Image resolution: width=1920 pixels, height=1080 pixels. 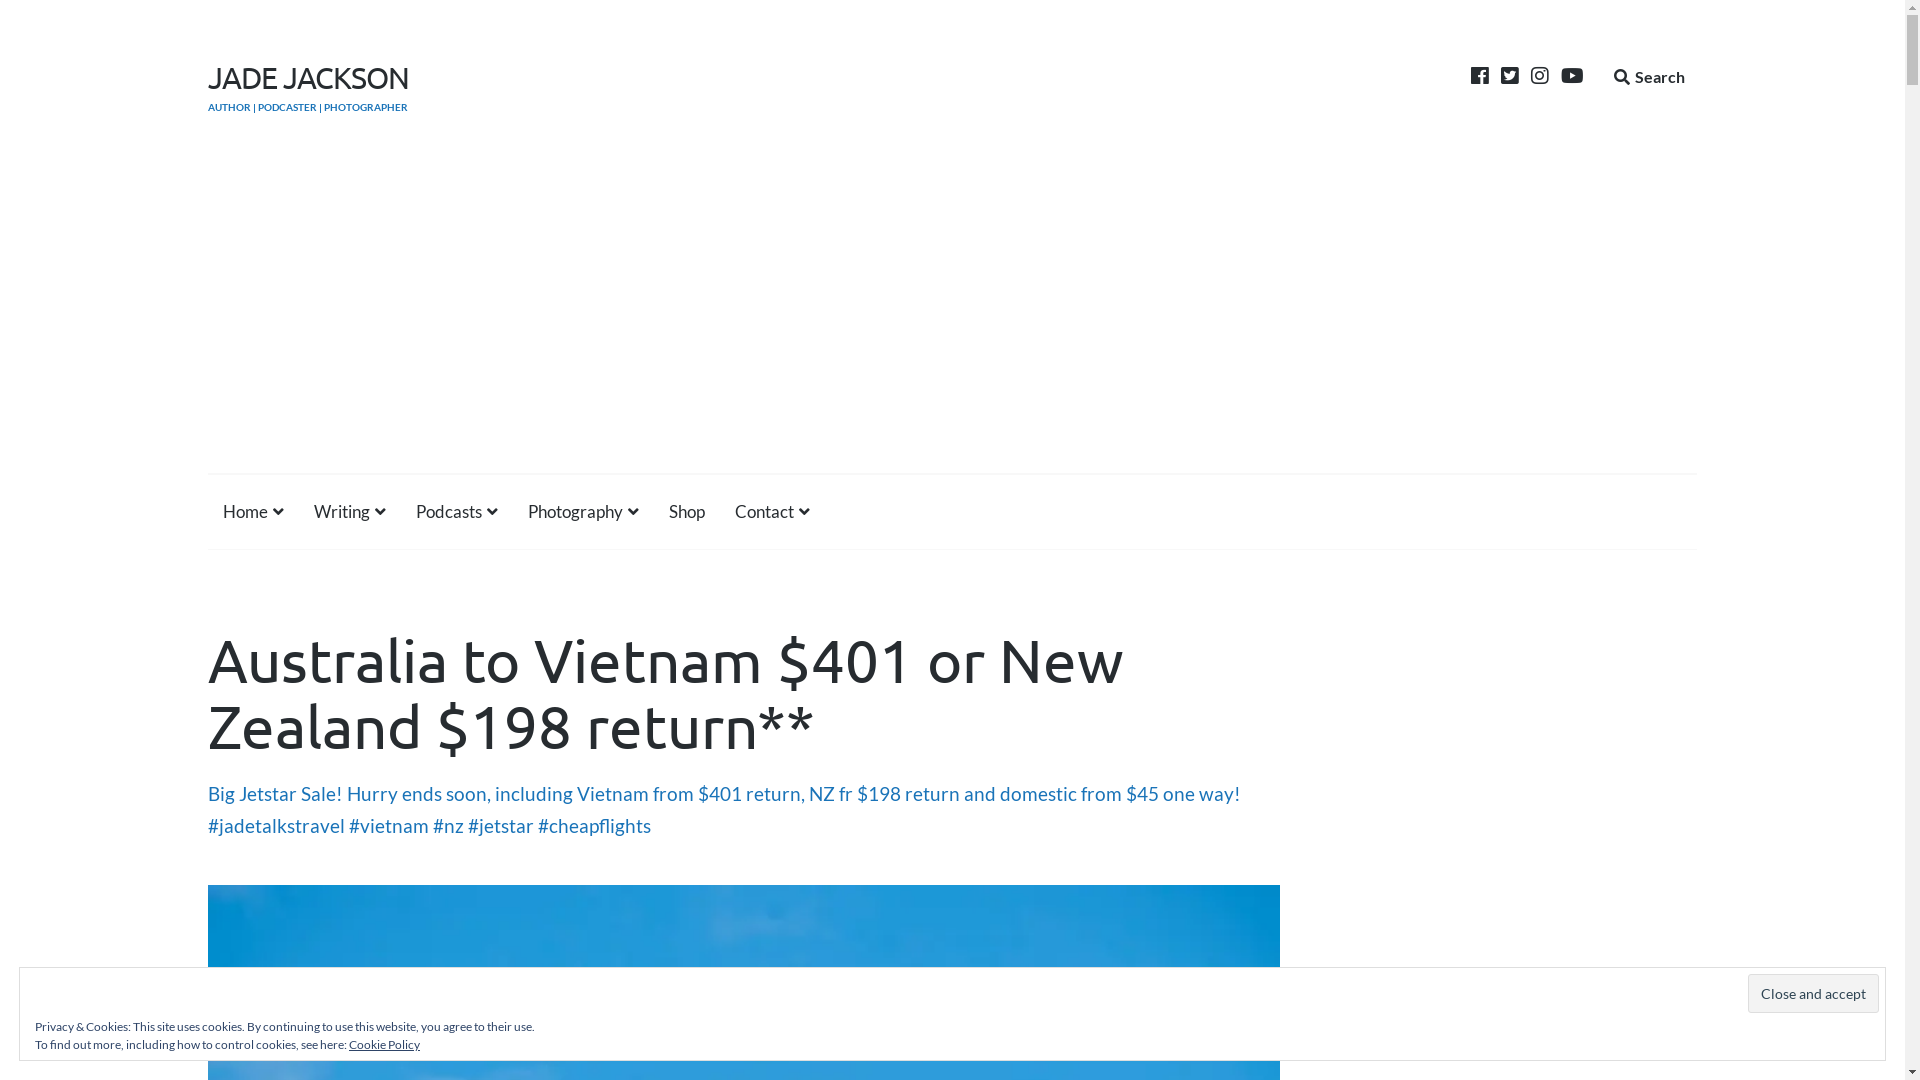 I want to click on Jade Jackson, so click(x=208, y=862).